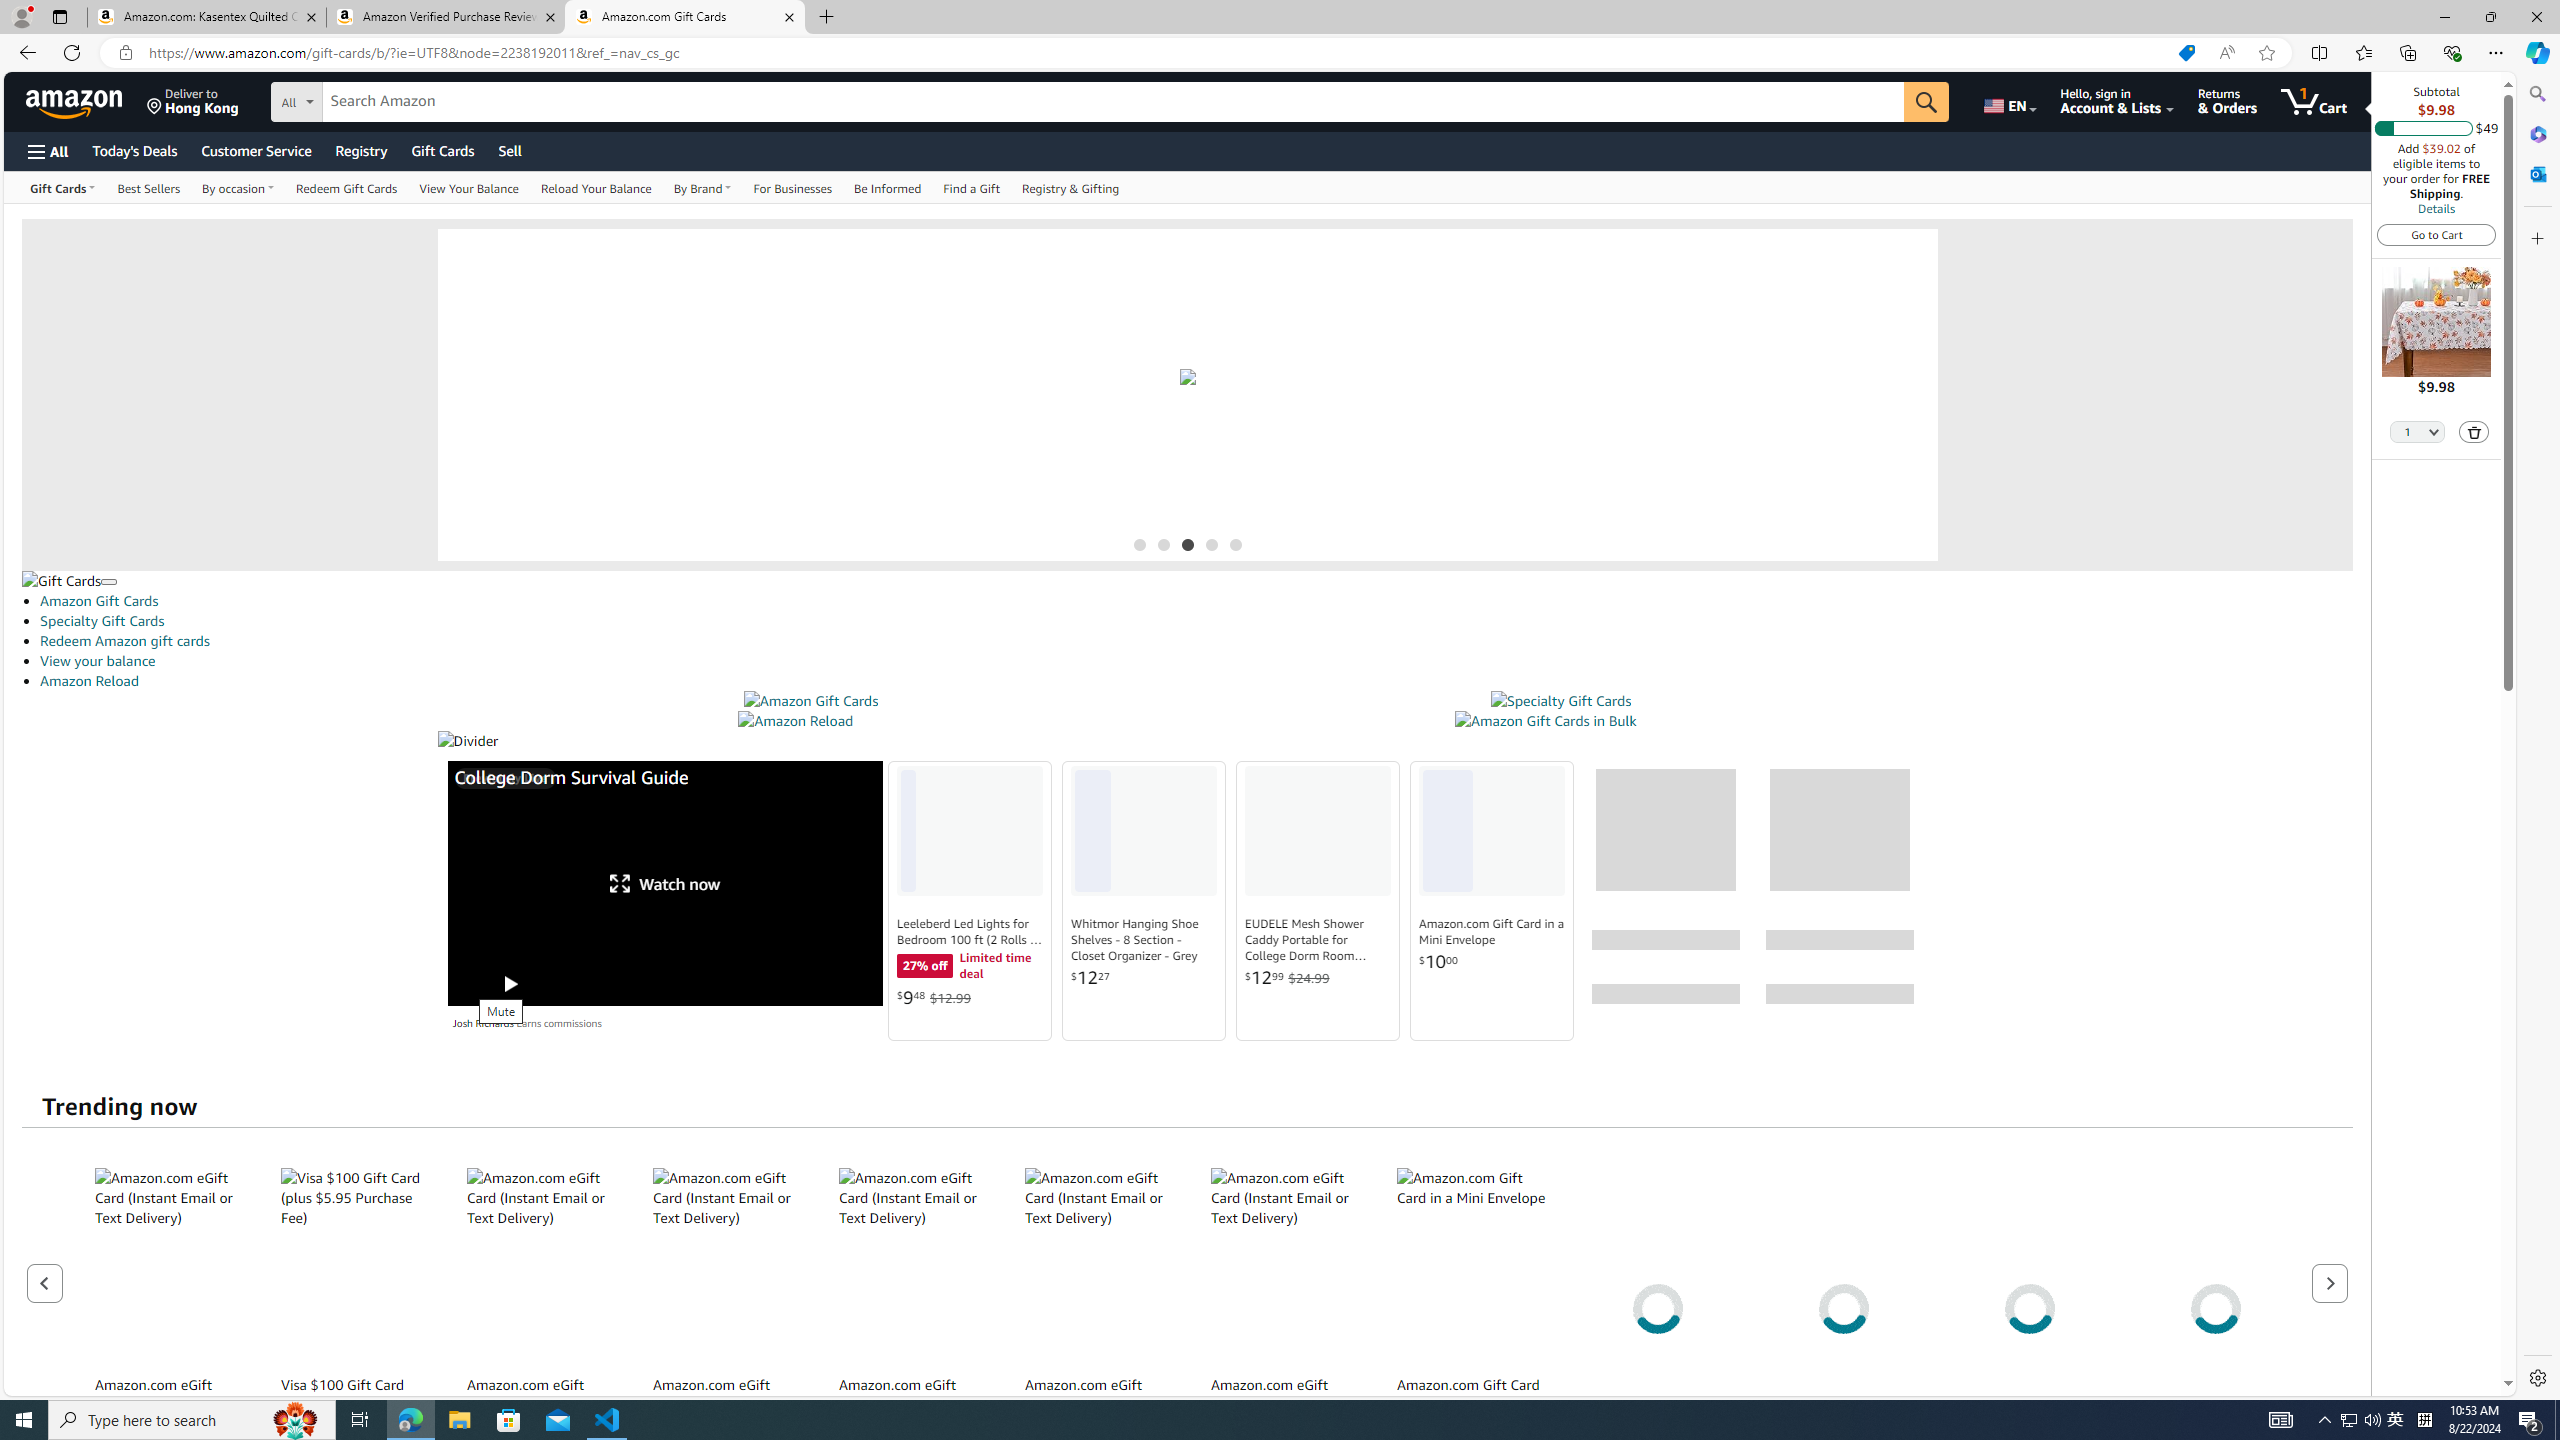 The height and width of the screenshot is (1440, 2560). What do you see at coordinates (596, 187) in the screenshot?
I see `Reload Your Balance` at bounding box center [596, 187].